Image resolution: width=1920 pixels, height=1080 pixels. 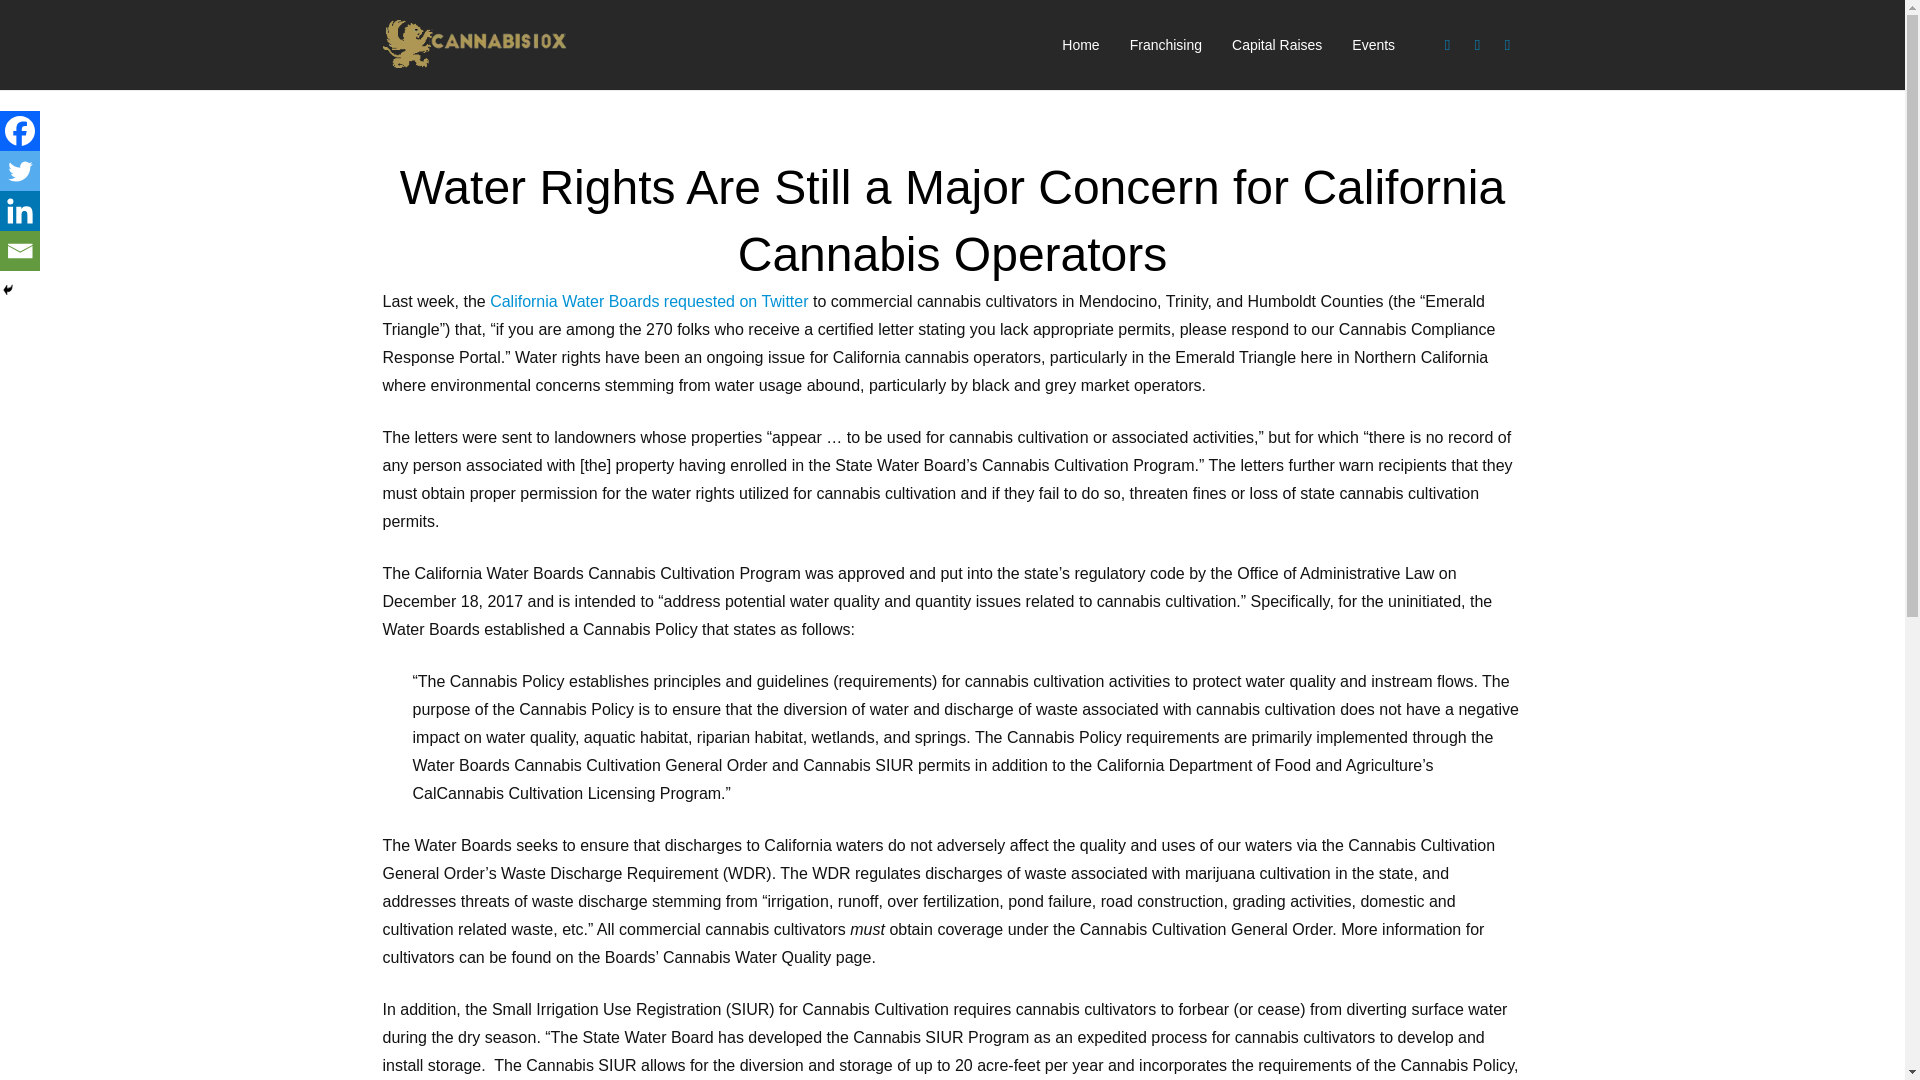 What do you see at coordinates (1080, 45) in the screenshot?
I see `Home` at bounding box center [1080, 45].